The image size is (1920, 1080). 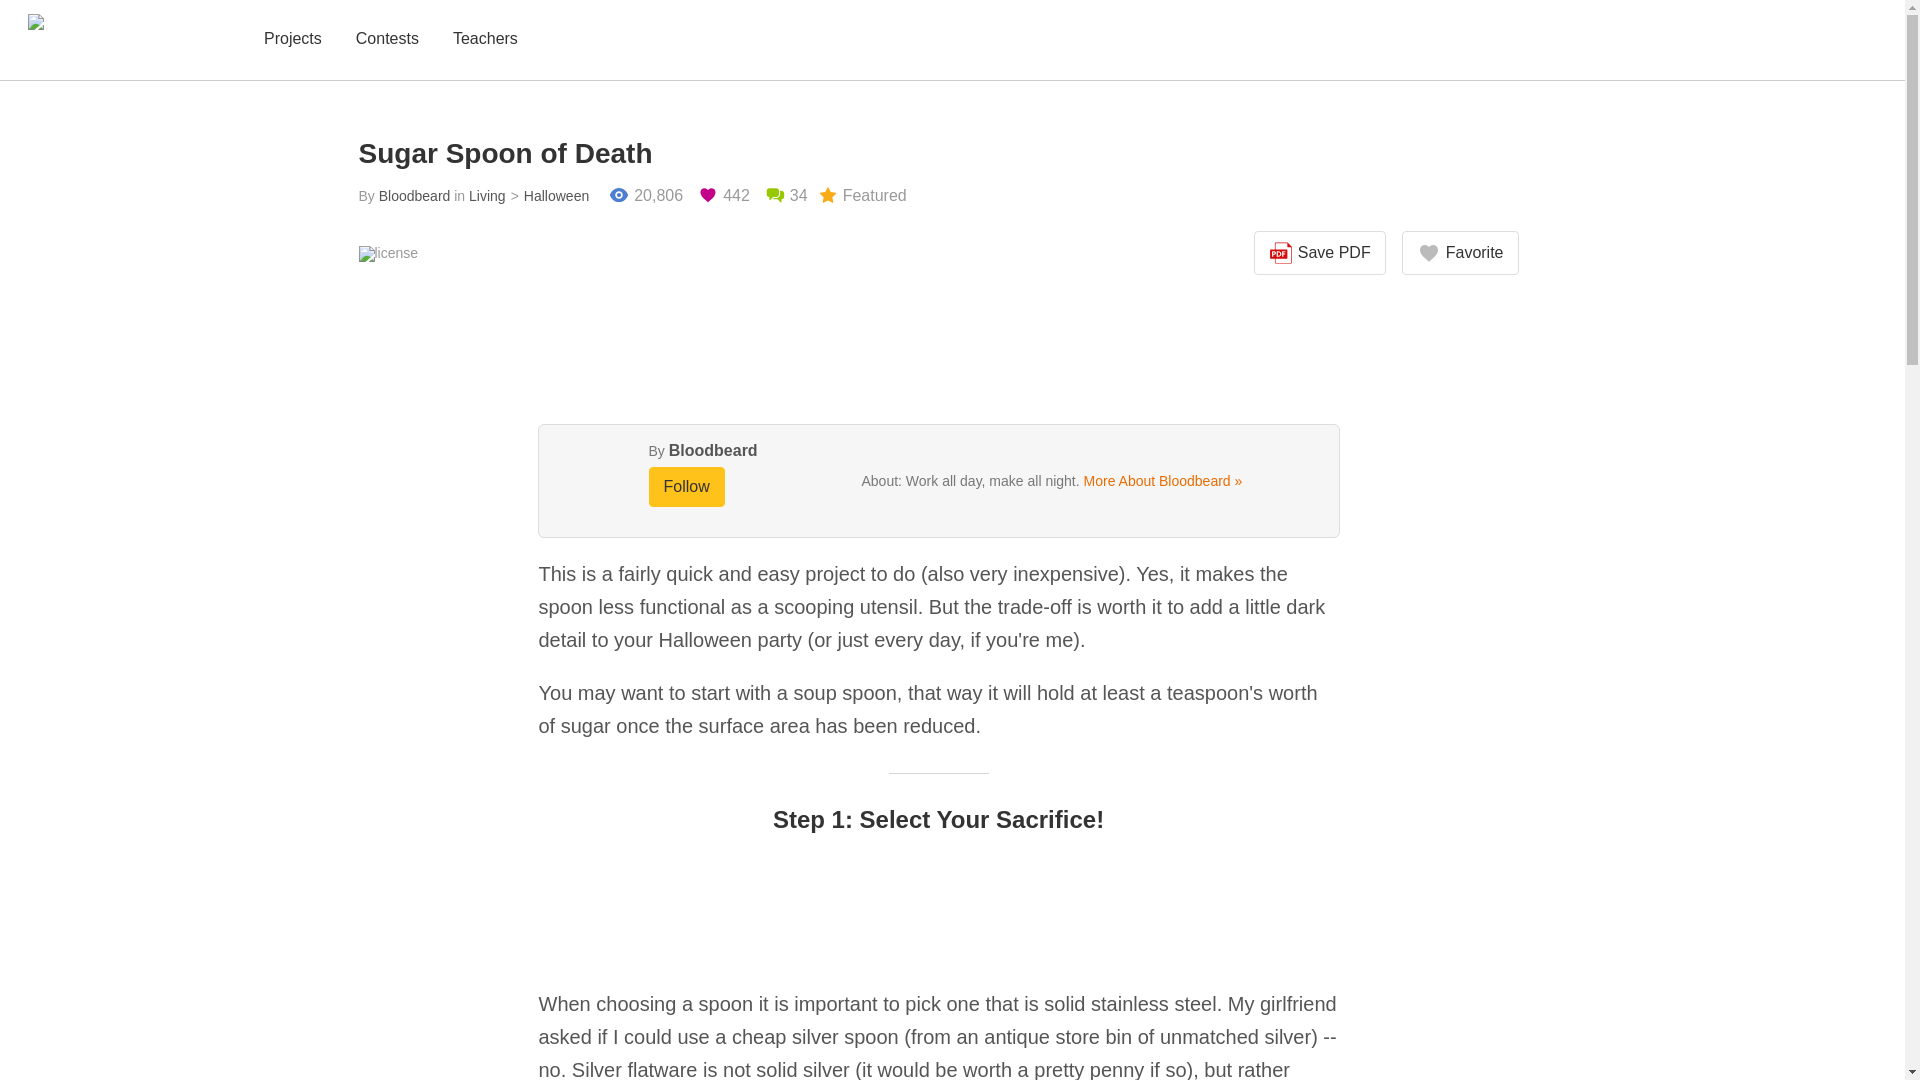 What do you see at coordinates (487, 196) in the screenshot?
I see `Living` at bounding box center [487, 196].